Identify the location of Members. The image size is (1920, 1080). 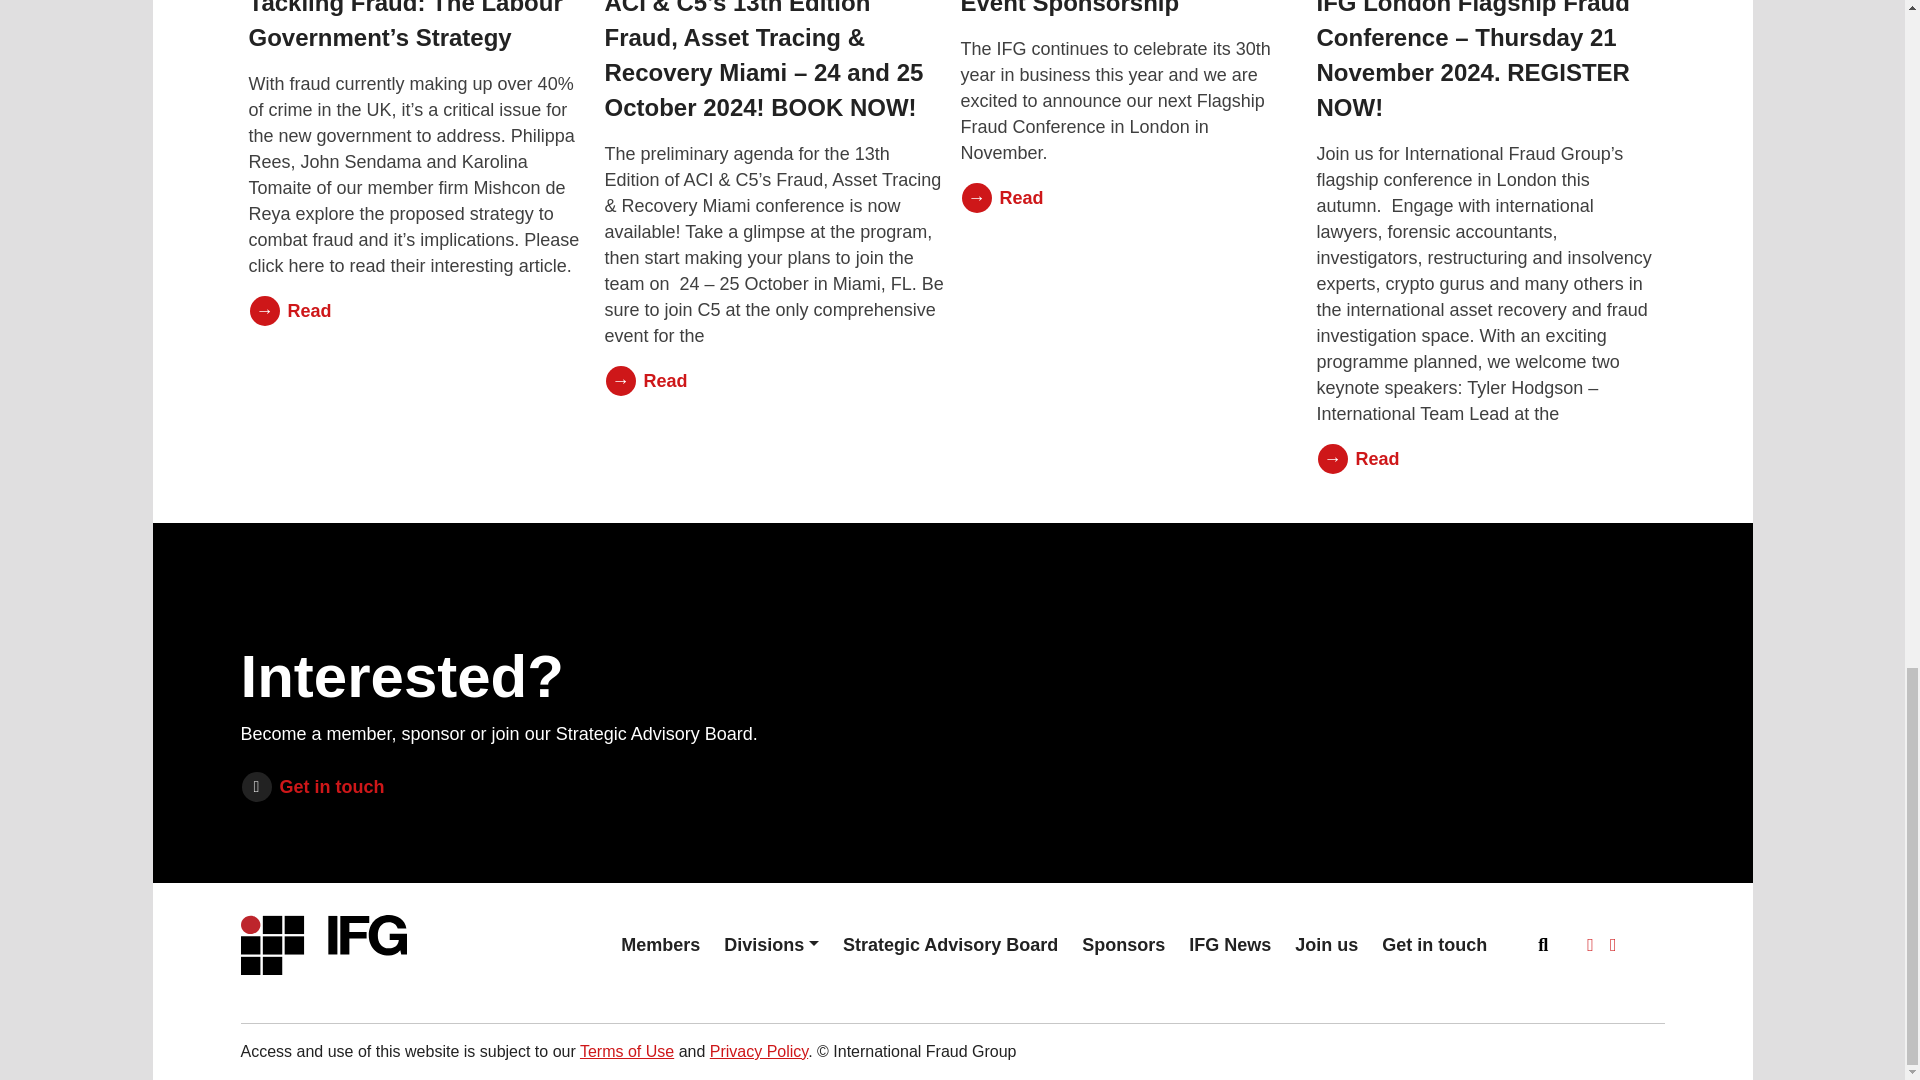
(660, 944).